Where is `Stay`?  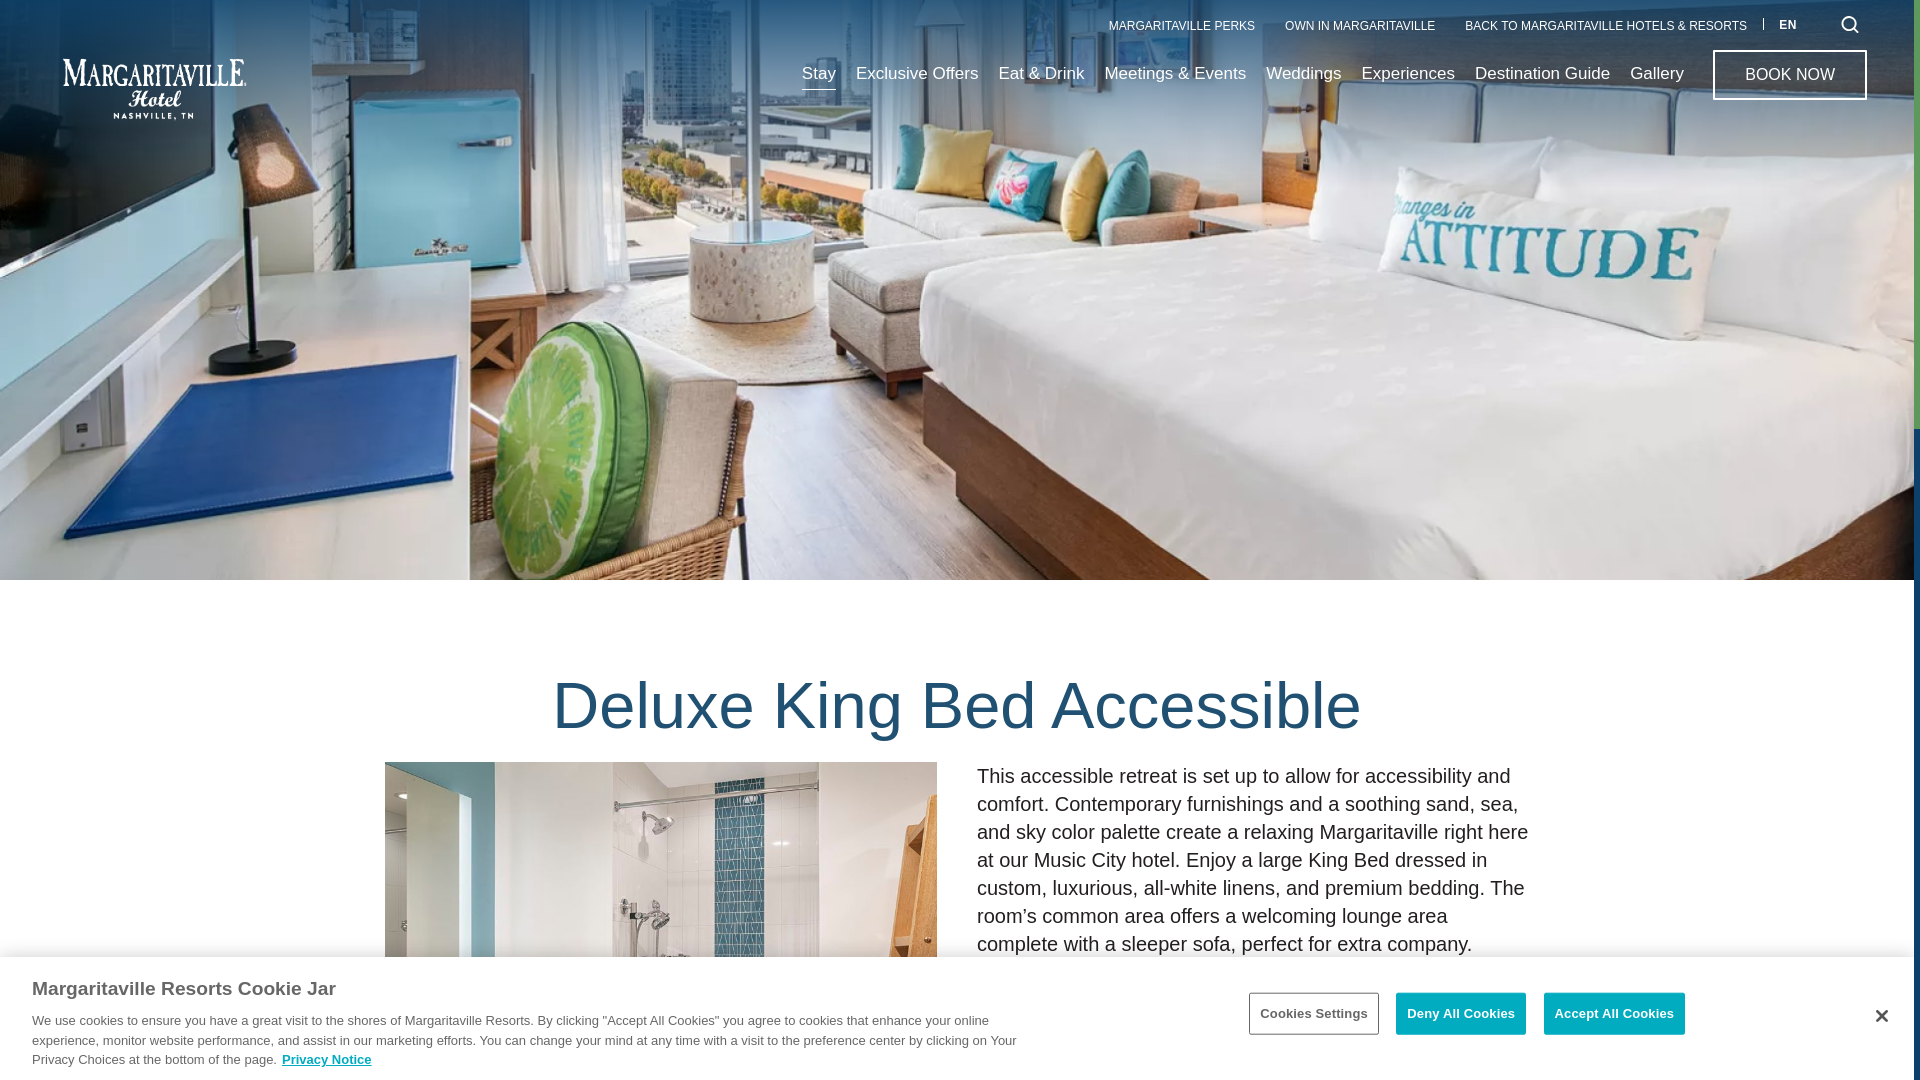 Stay is located at coordinates (1302, 82).